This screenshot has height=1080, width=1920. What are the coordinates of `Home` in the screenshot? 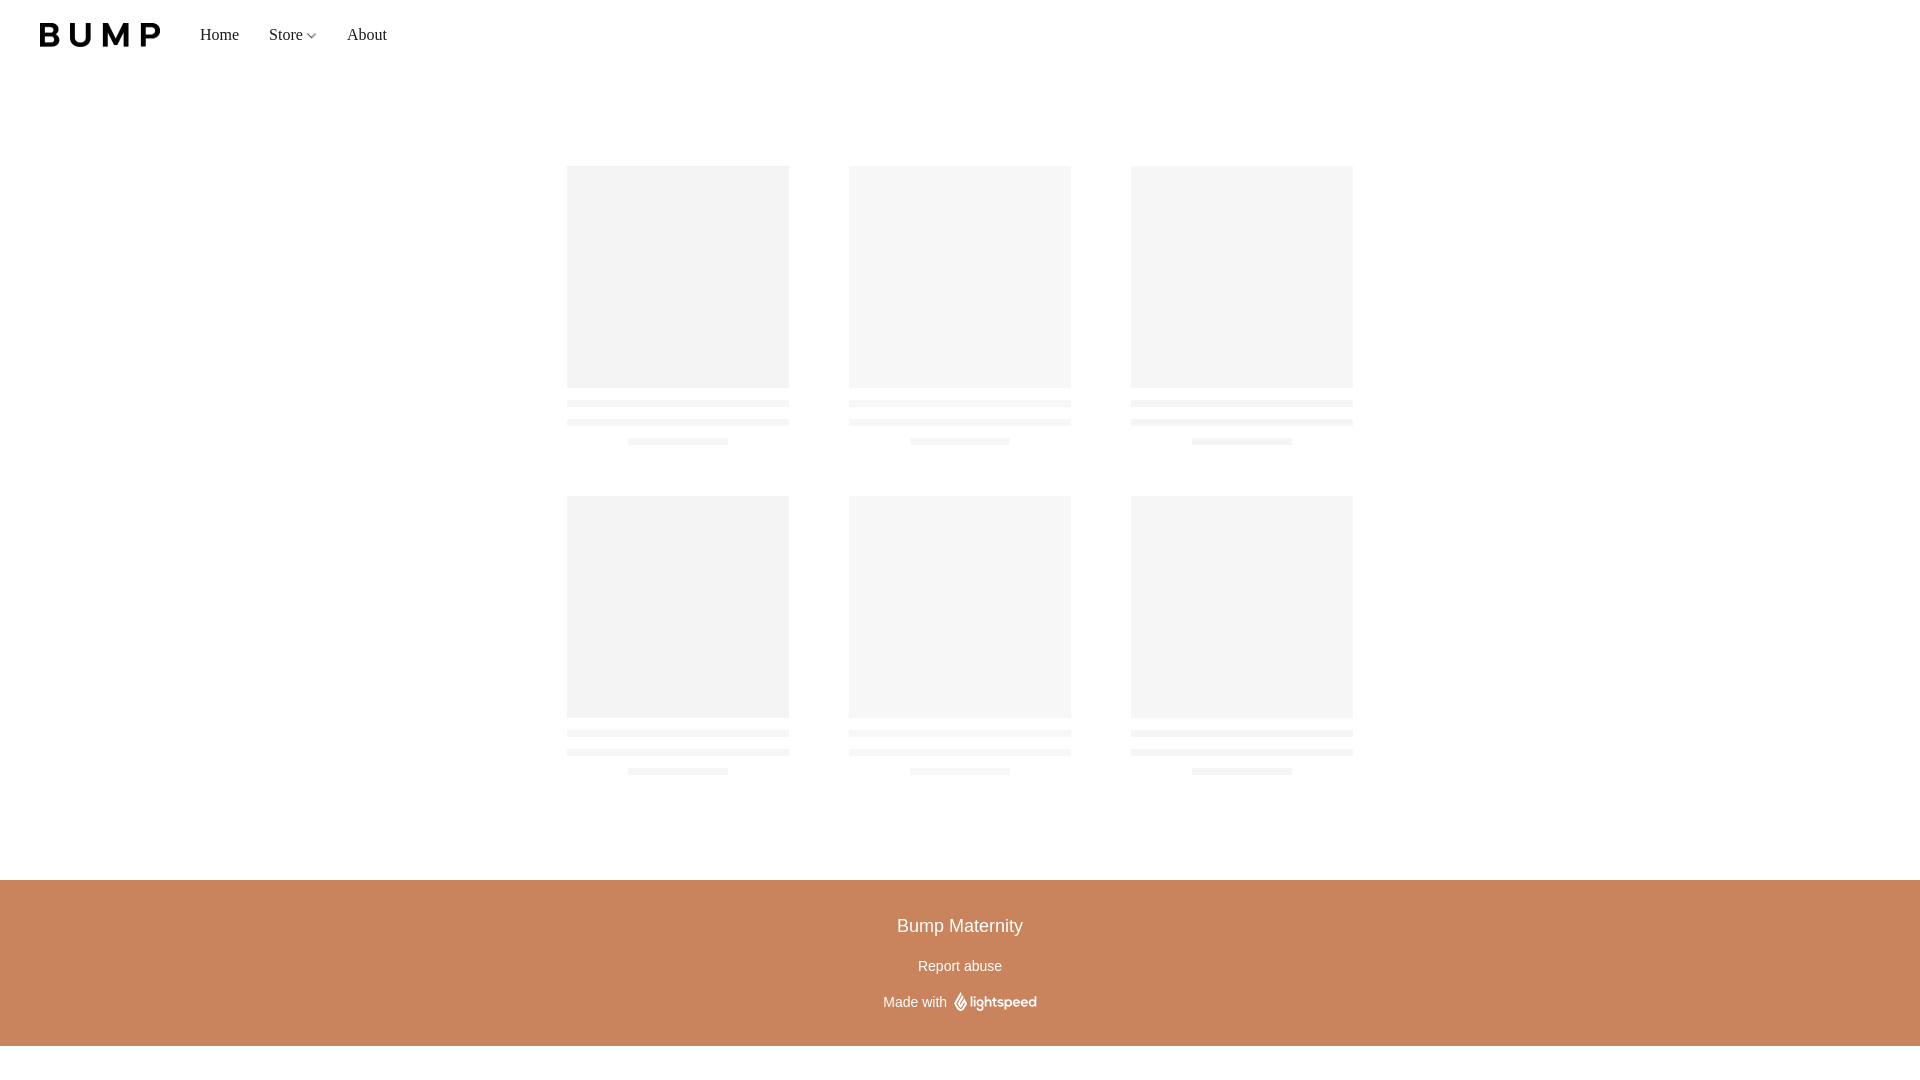 It's located at (226, 35).